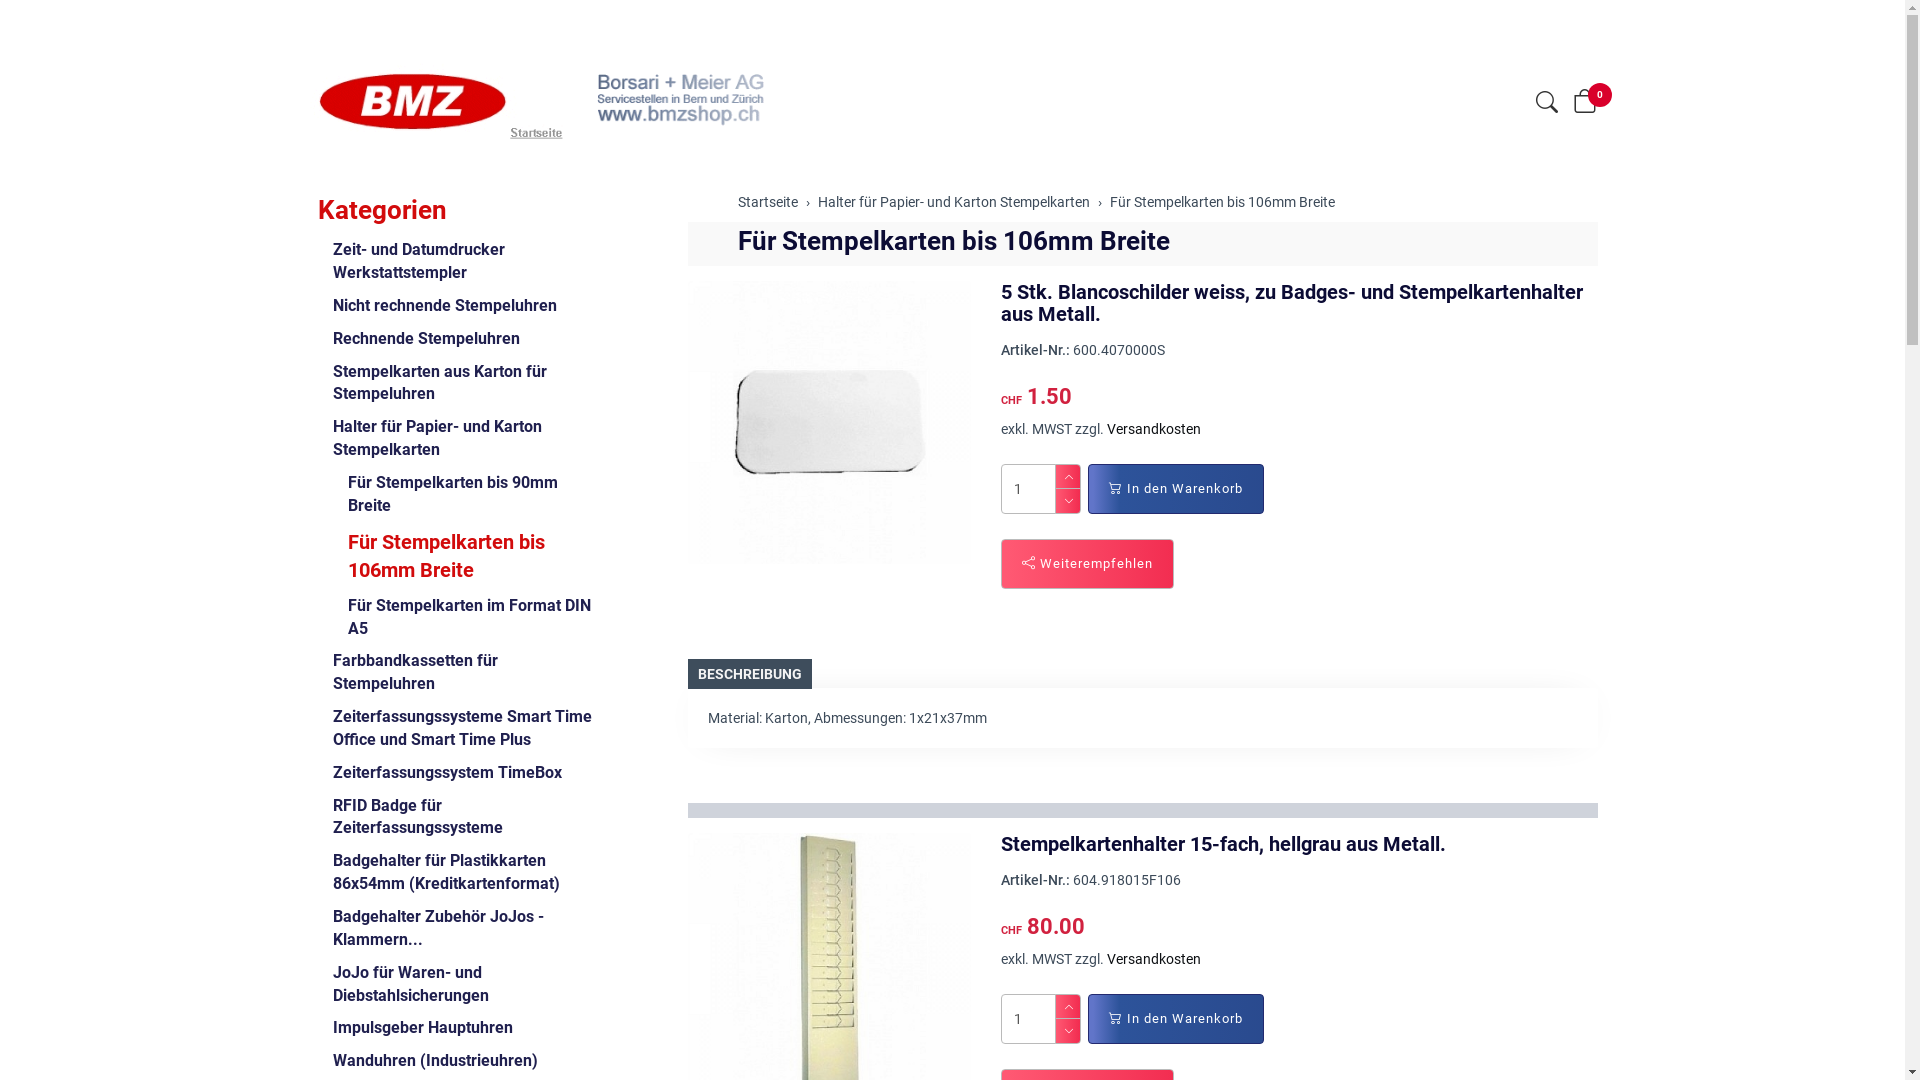 The image size is (1920, 1080). Describe the element at coordinates (1028, 1019) in the screenshot. I see `Menge` at that location.